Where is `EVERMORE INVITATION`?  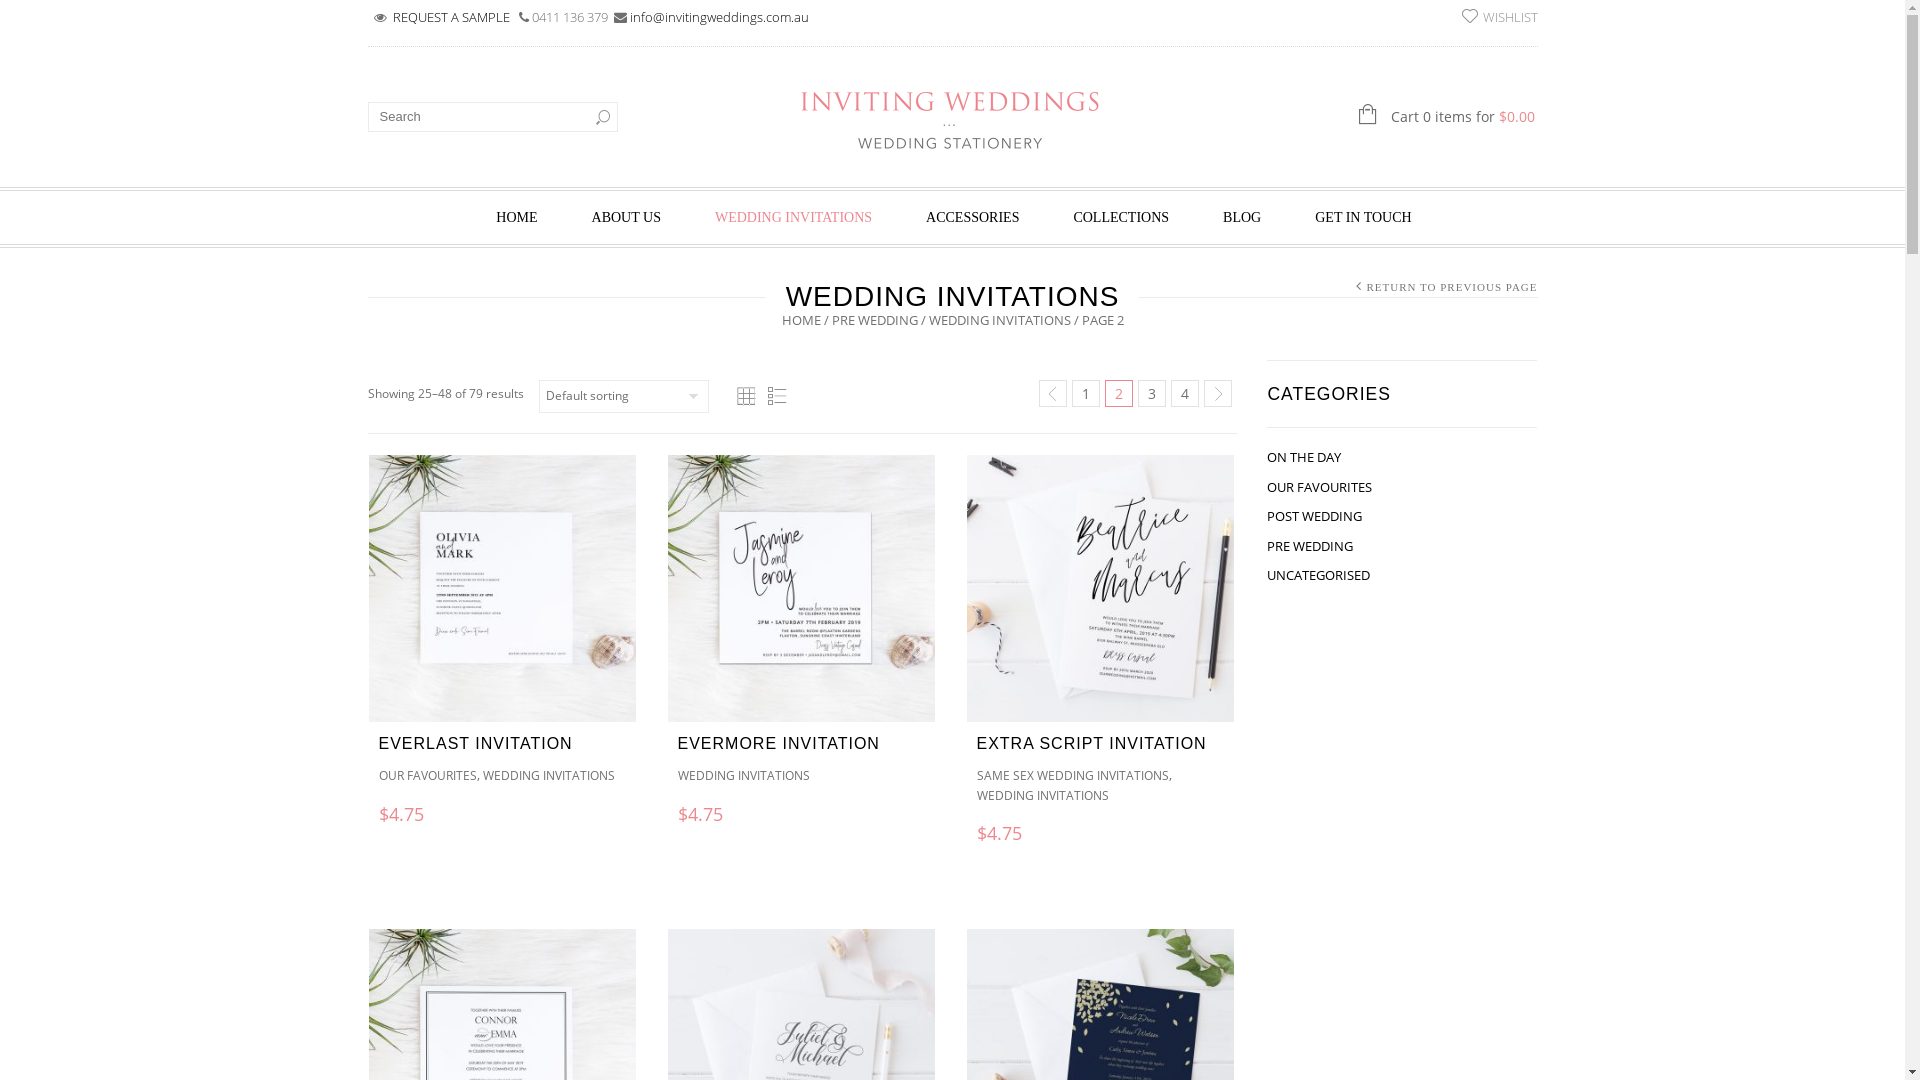 EVERMORE INVITATION is located at coordinates (779, 744).